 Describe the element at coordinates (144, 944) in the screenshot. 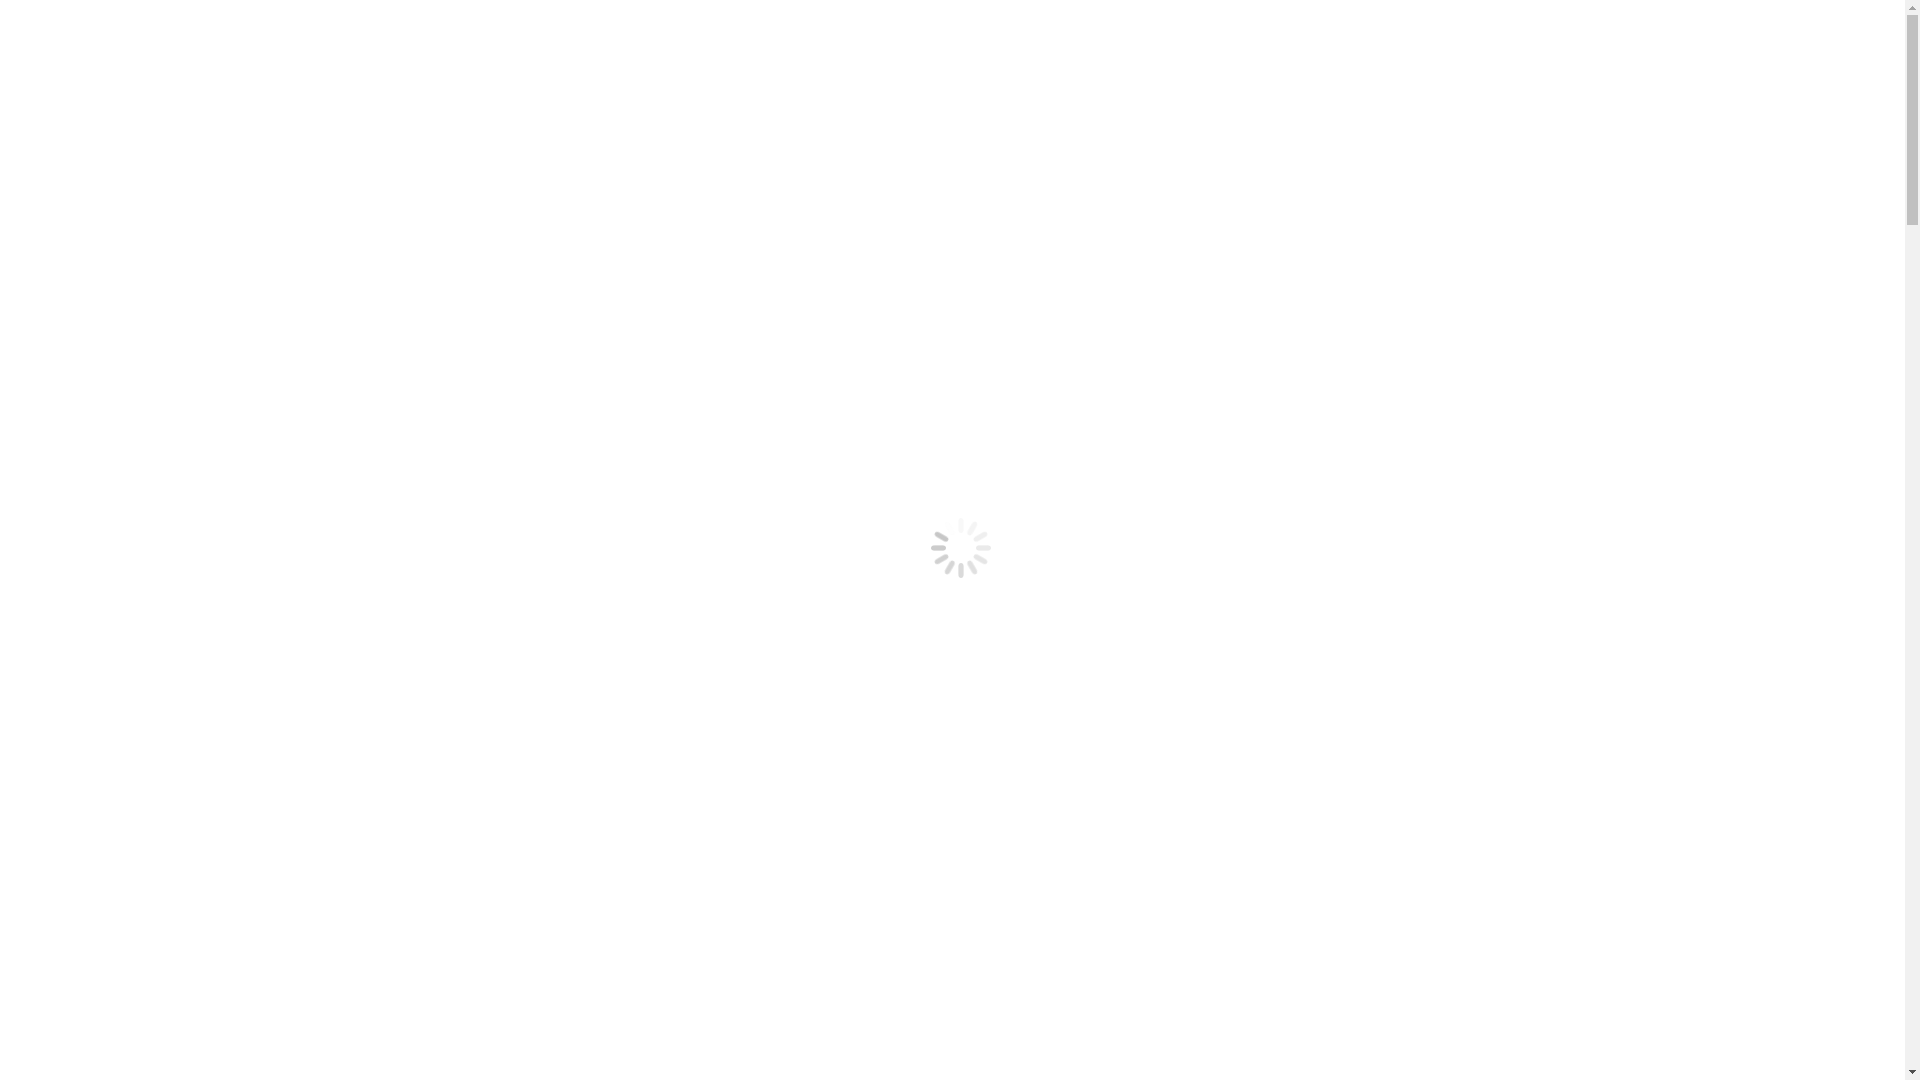

I see `Landcare Groups` at that location.